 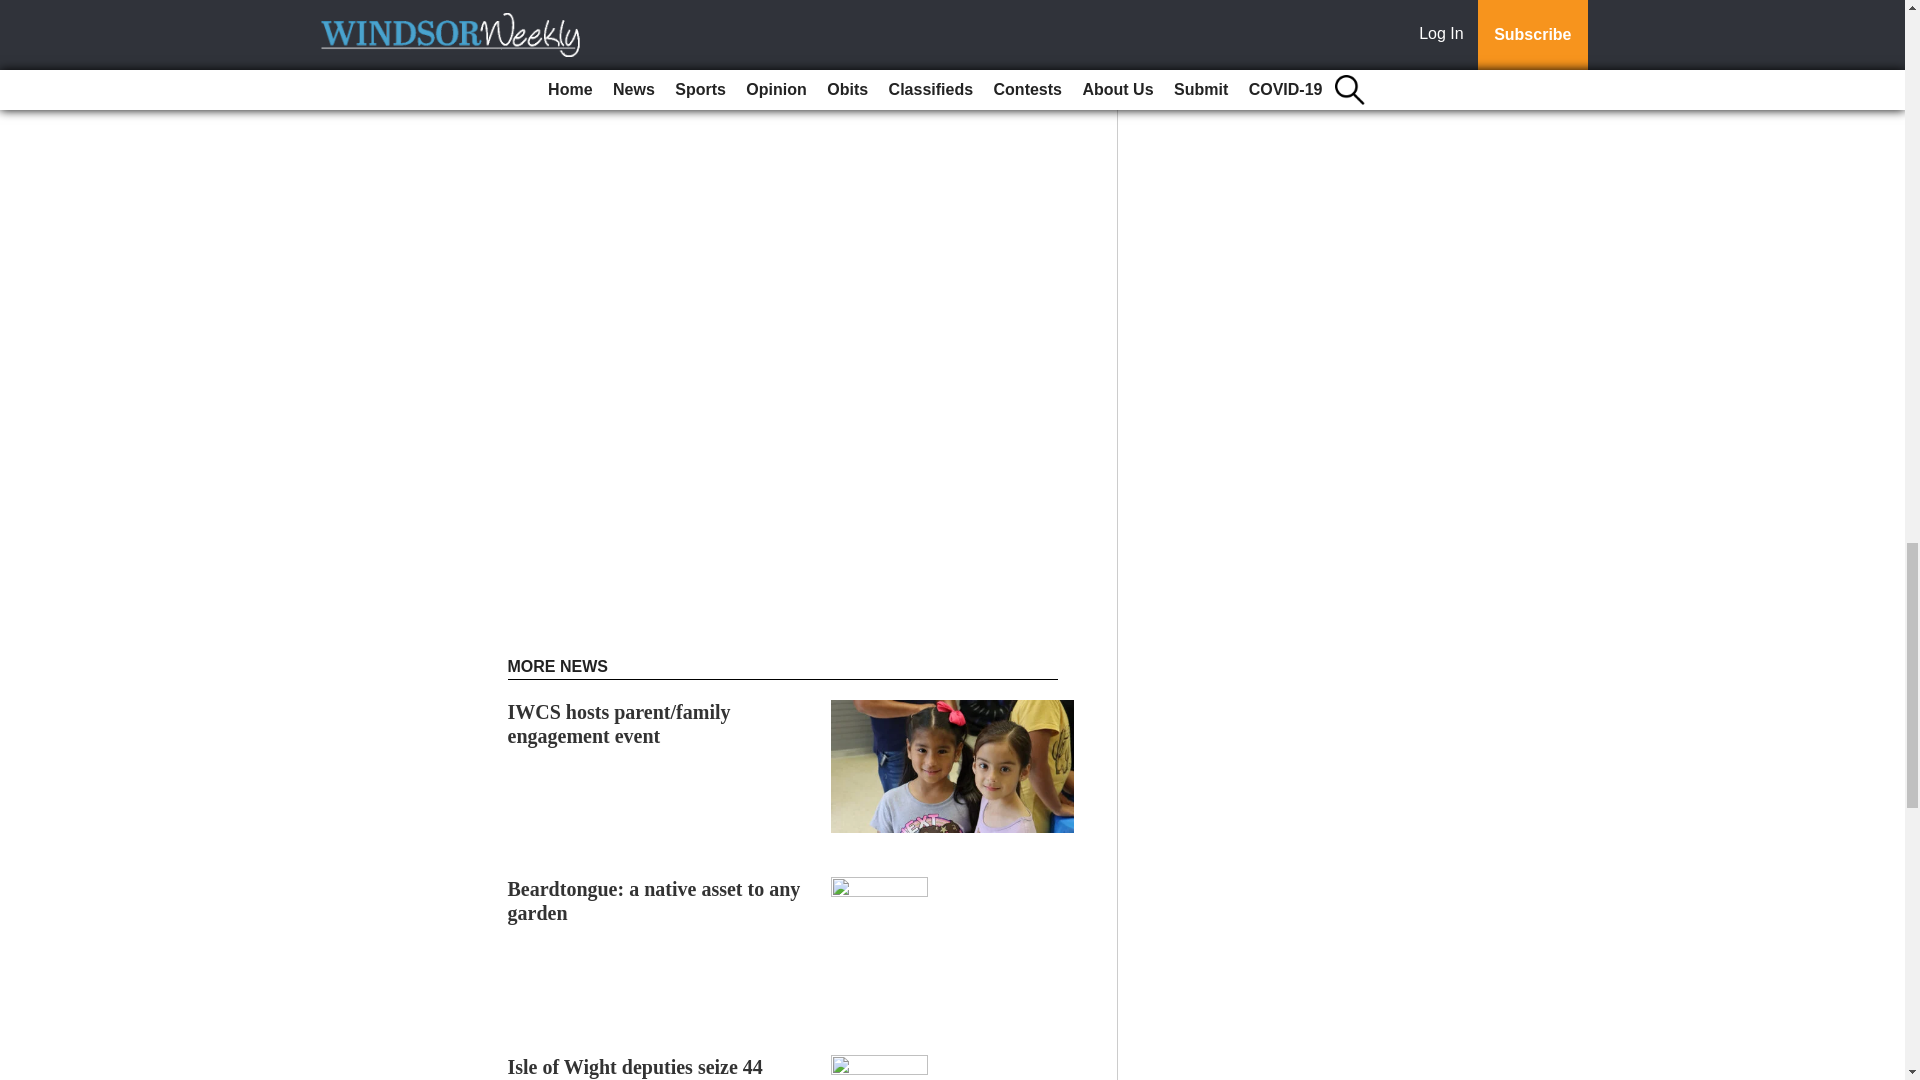 What do you see at coordinates (638, 1068) in the screenshot?
I see `Isle of Wight deputies seize 44 animals from Carrollton home` at bounding box center [638, 1068].